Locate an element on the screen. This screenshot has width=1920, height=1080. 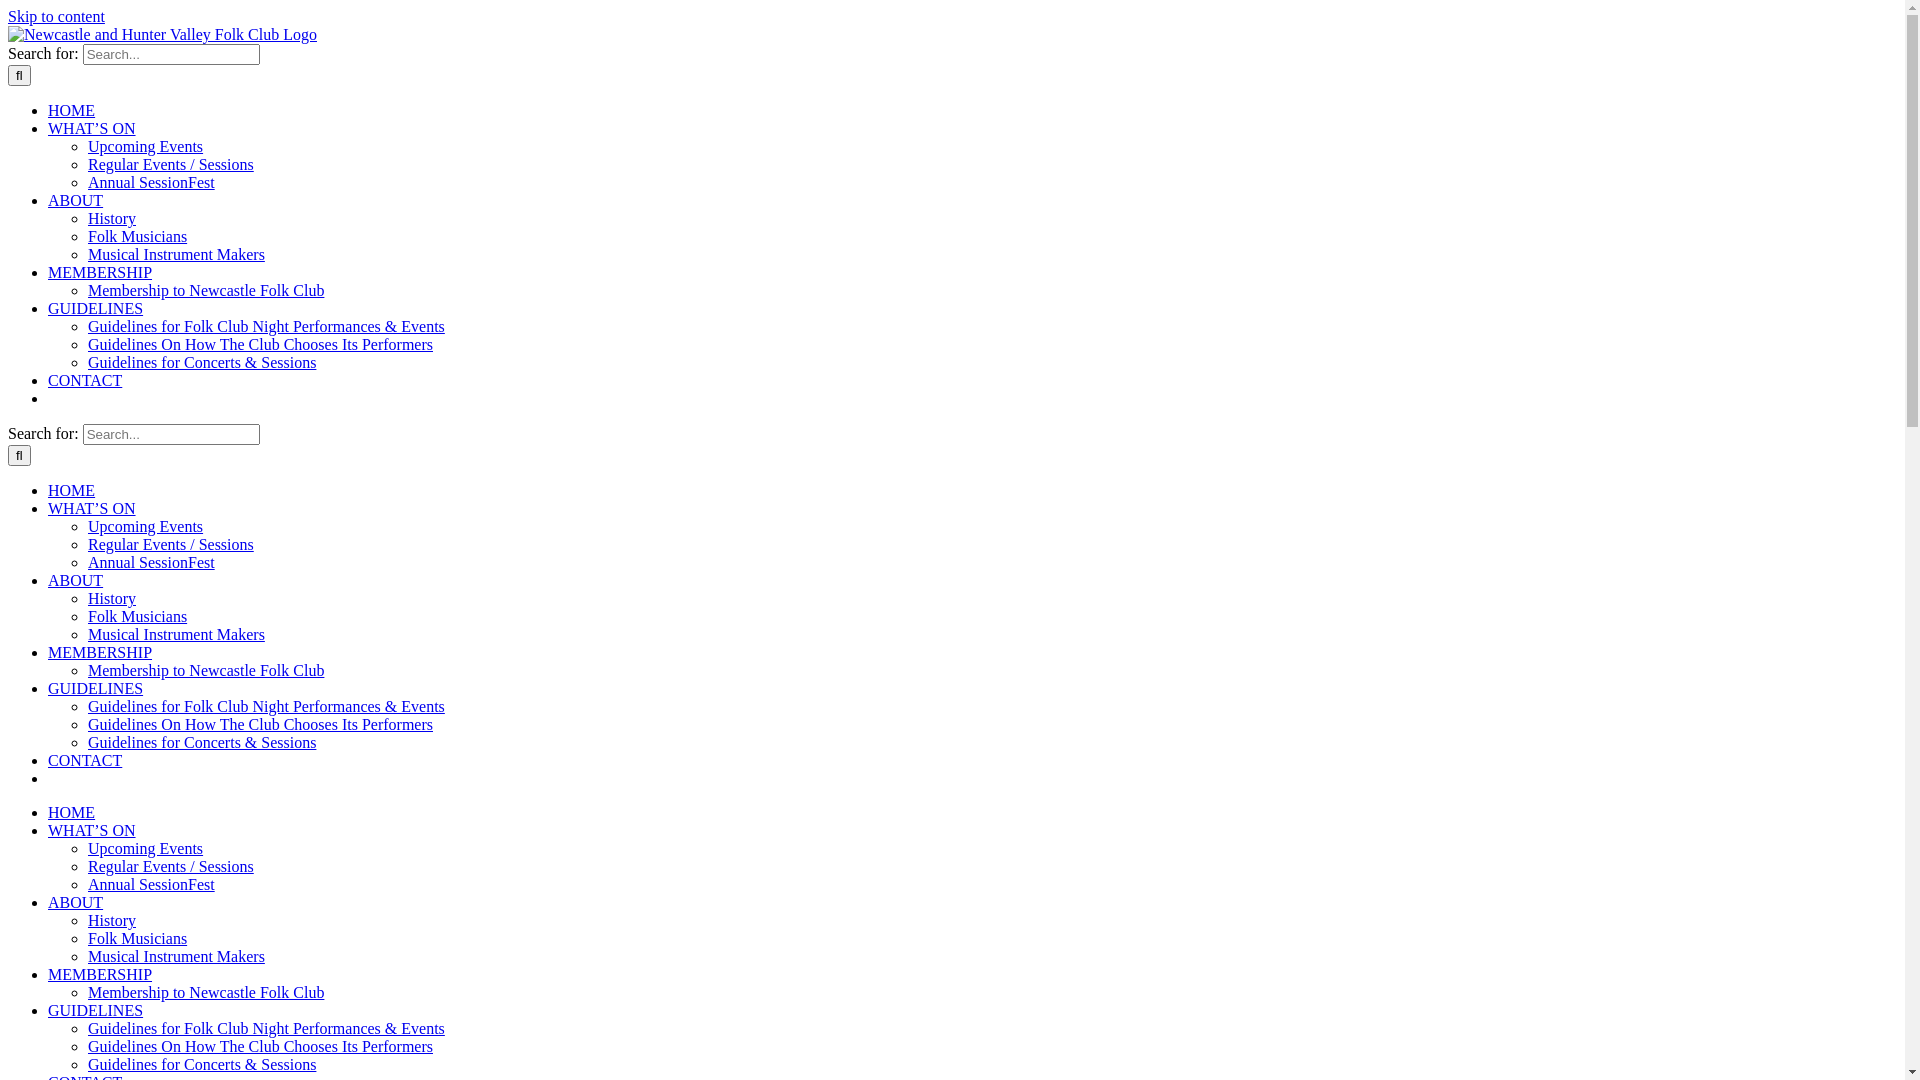
Membership to Newcastle Folk Club is located at coordinates (206, 290).